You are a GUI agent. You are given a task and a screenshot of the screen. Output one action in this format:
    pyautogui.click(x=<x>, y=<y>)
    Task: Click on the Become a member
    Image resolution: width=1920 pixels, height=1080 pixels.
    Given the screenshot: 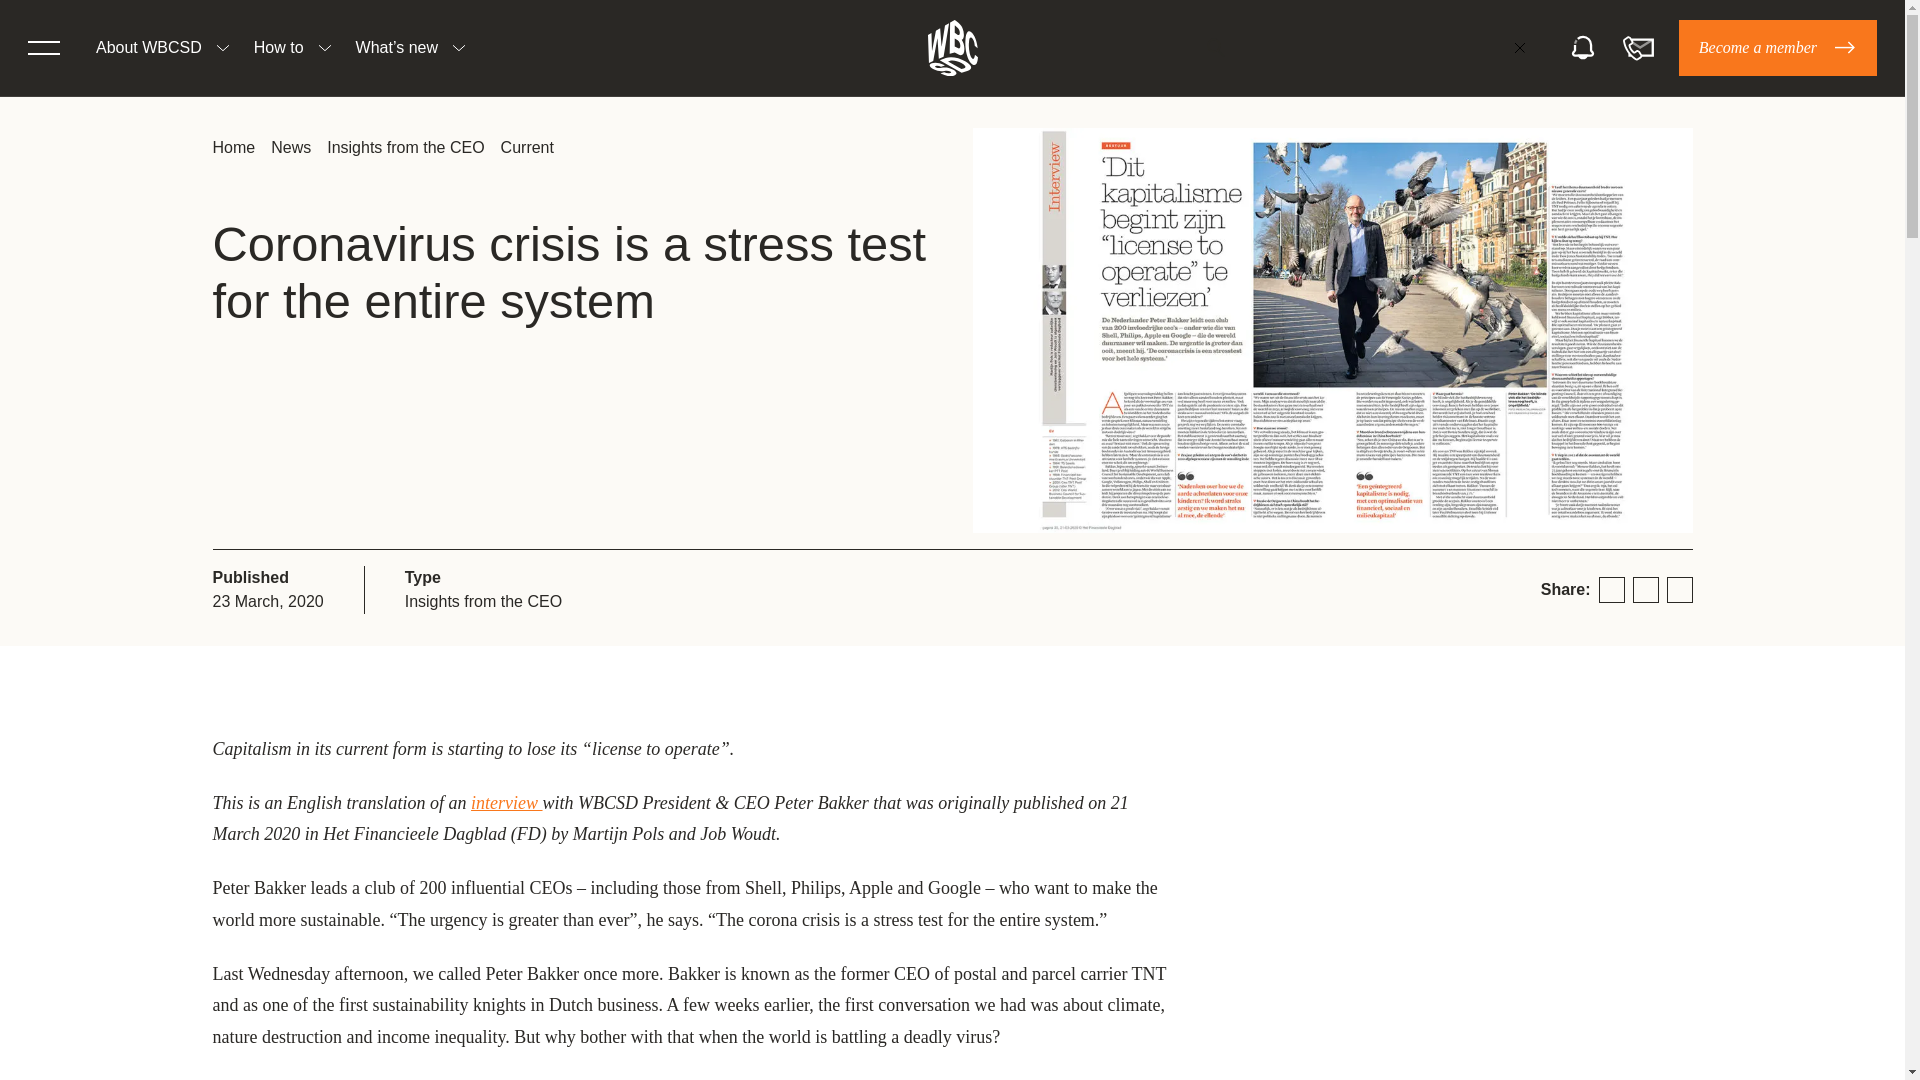 What is the action you would take?
    pyautogui.click(x=1778, y=48)
    